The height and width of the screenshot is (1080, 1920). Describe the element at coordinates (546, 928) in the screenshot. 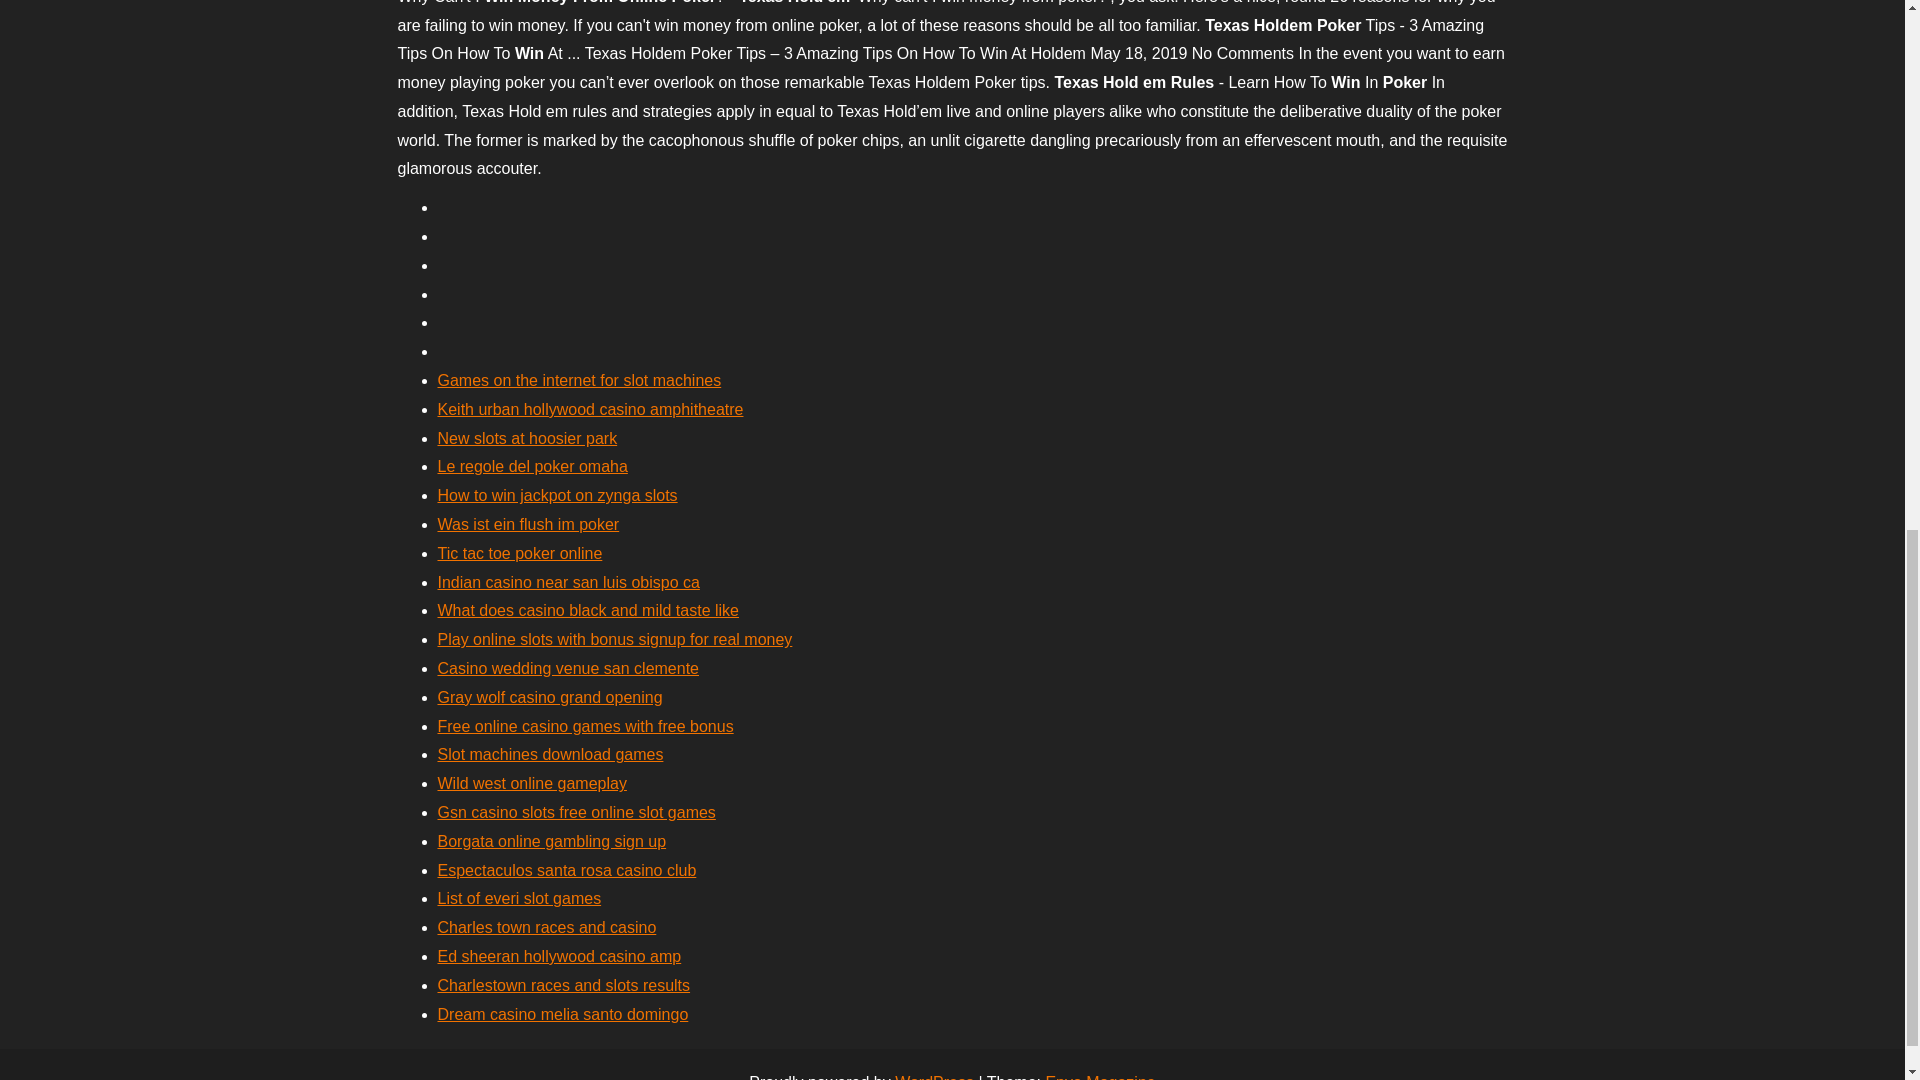

I see `Charles town races and casino` at that location.